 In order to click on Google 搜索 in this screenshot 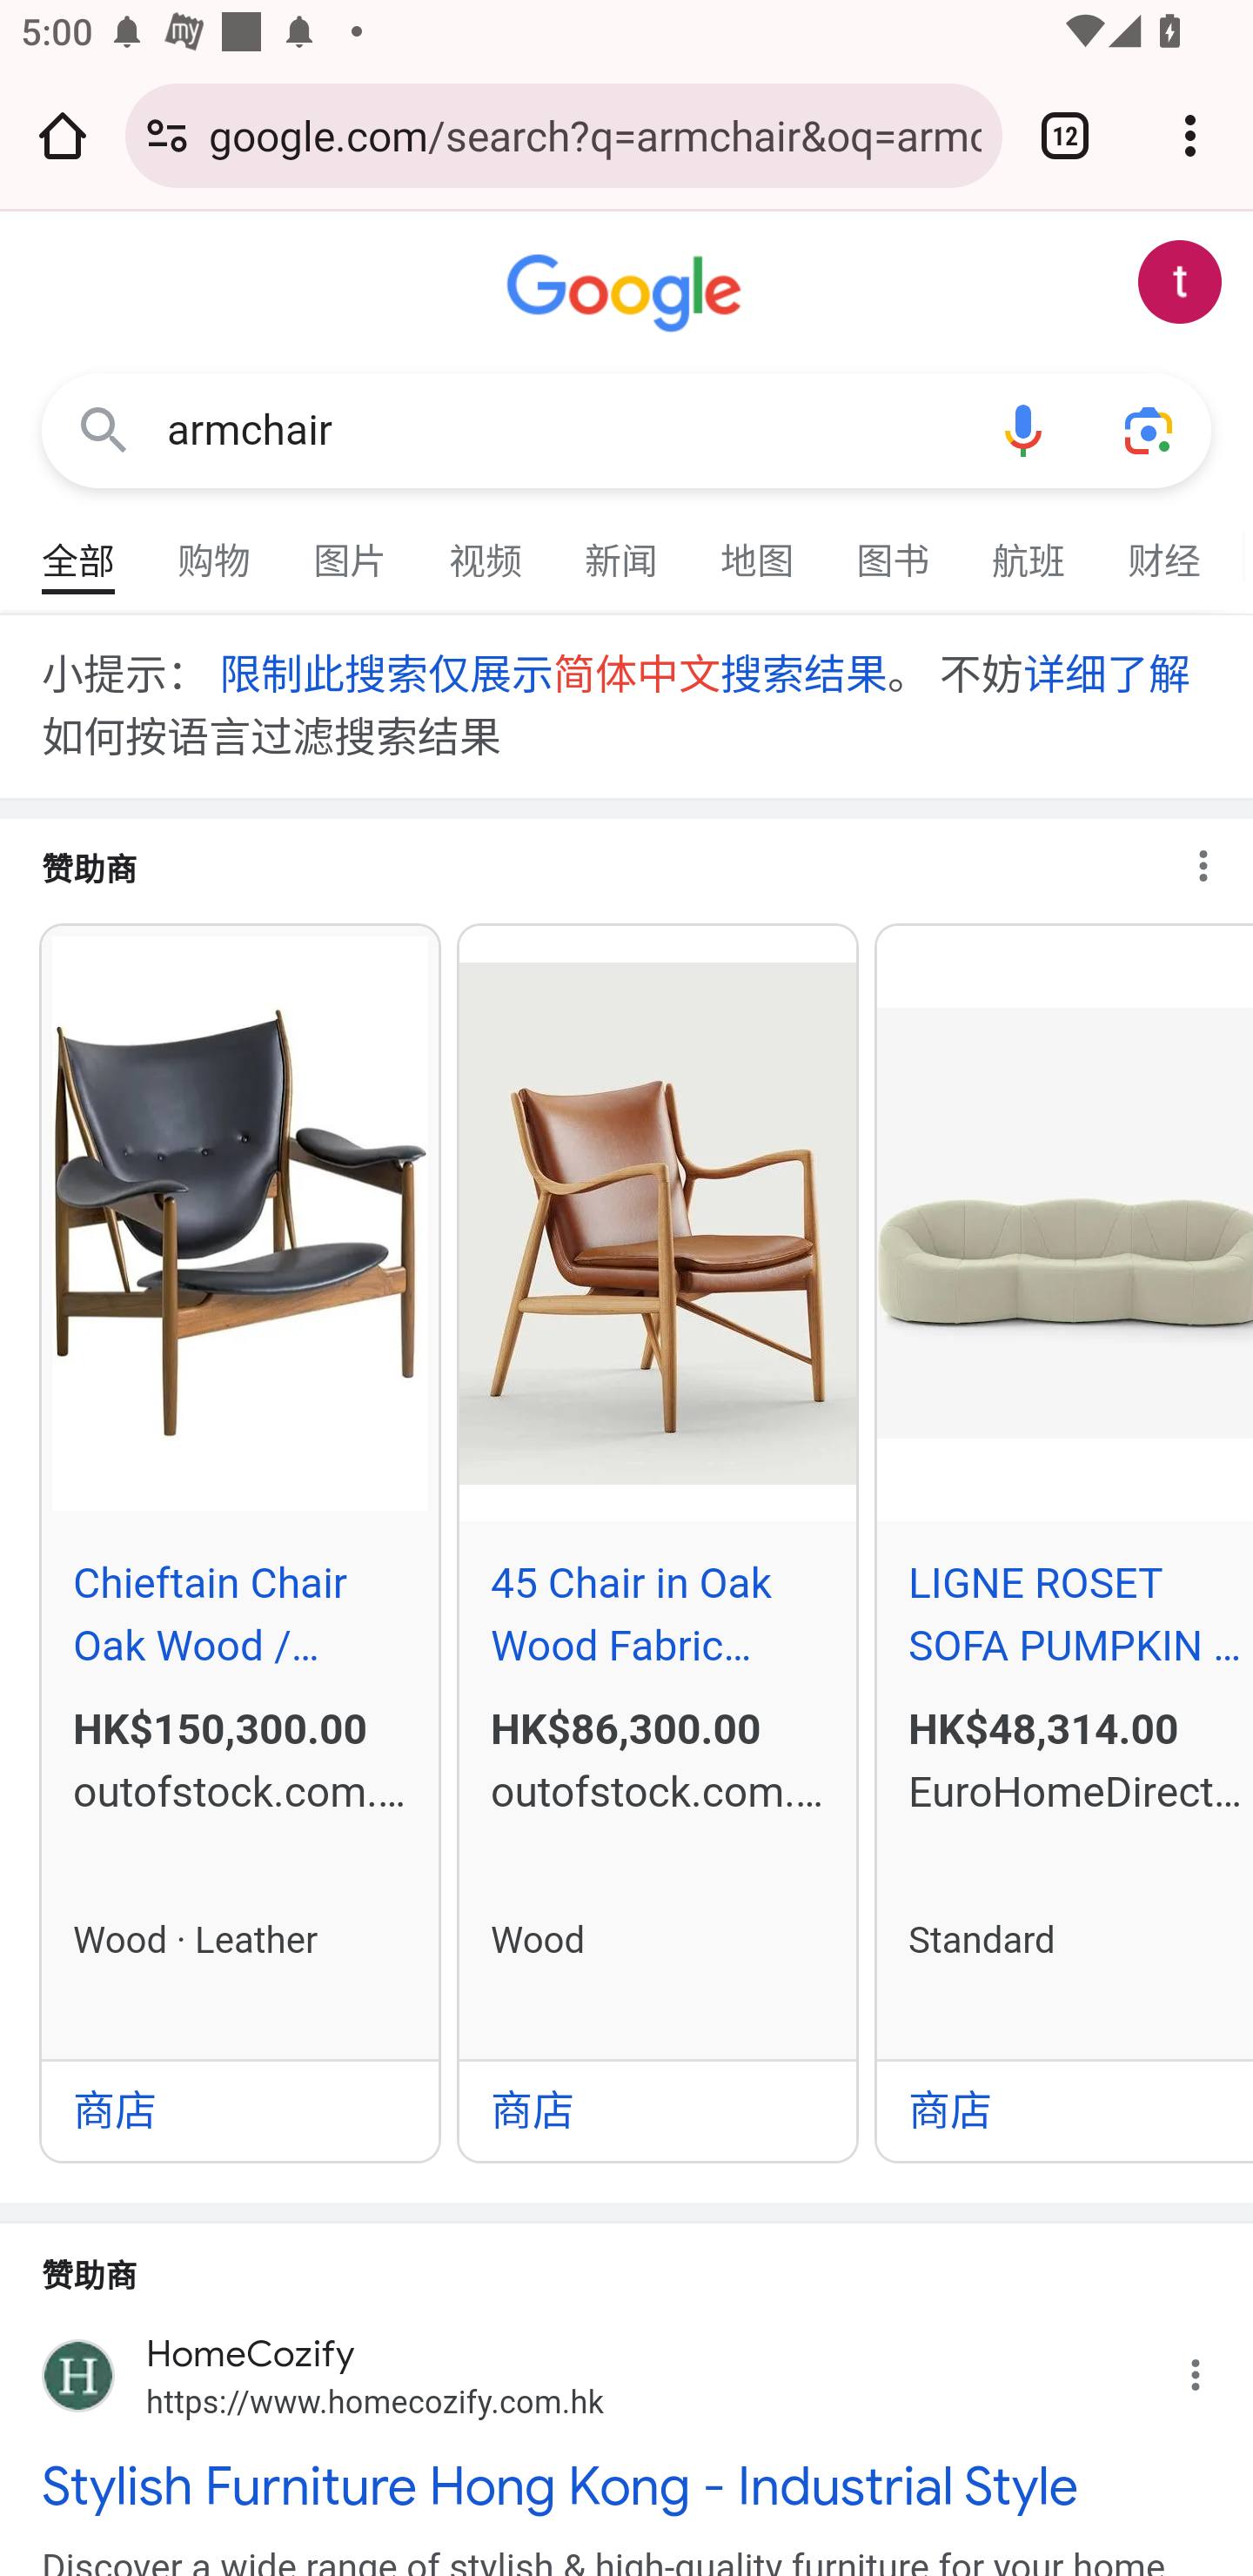, I will do `click(104, 432)`.